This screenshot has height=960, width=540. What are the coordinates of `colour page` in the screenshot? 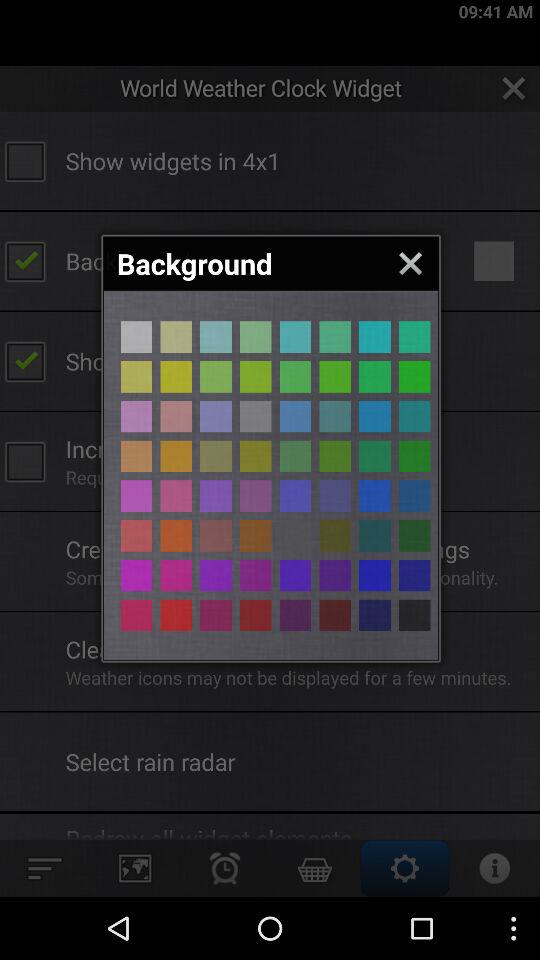 It's located at (374, 615).